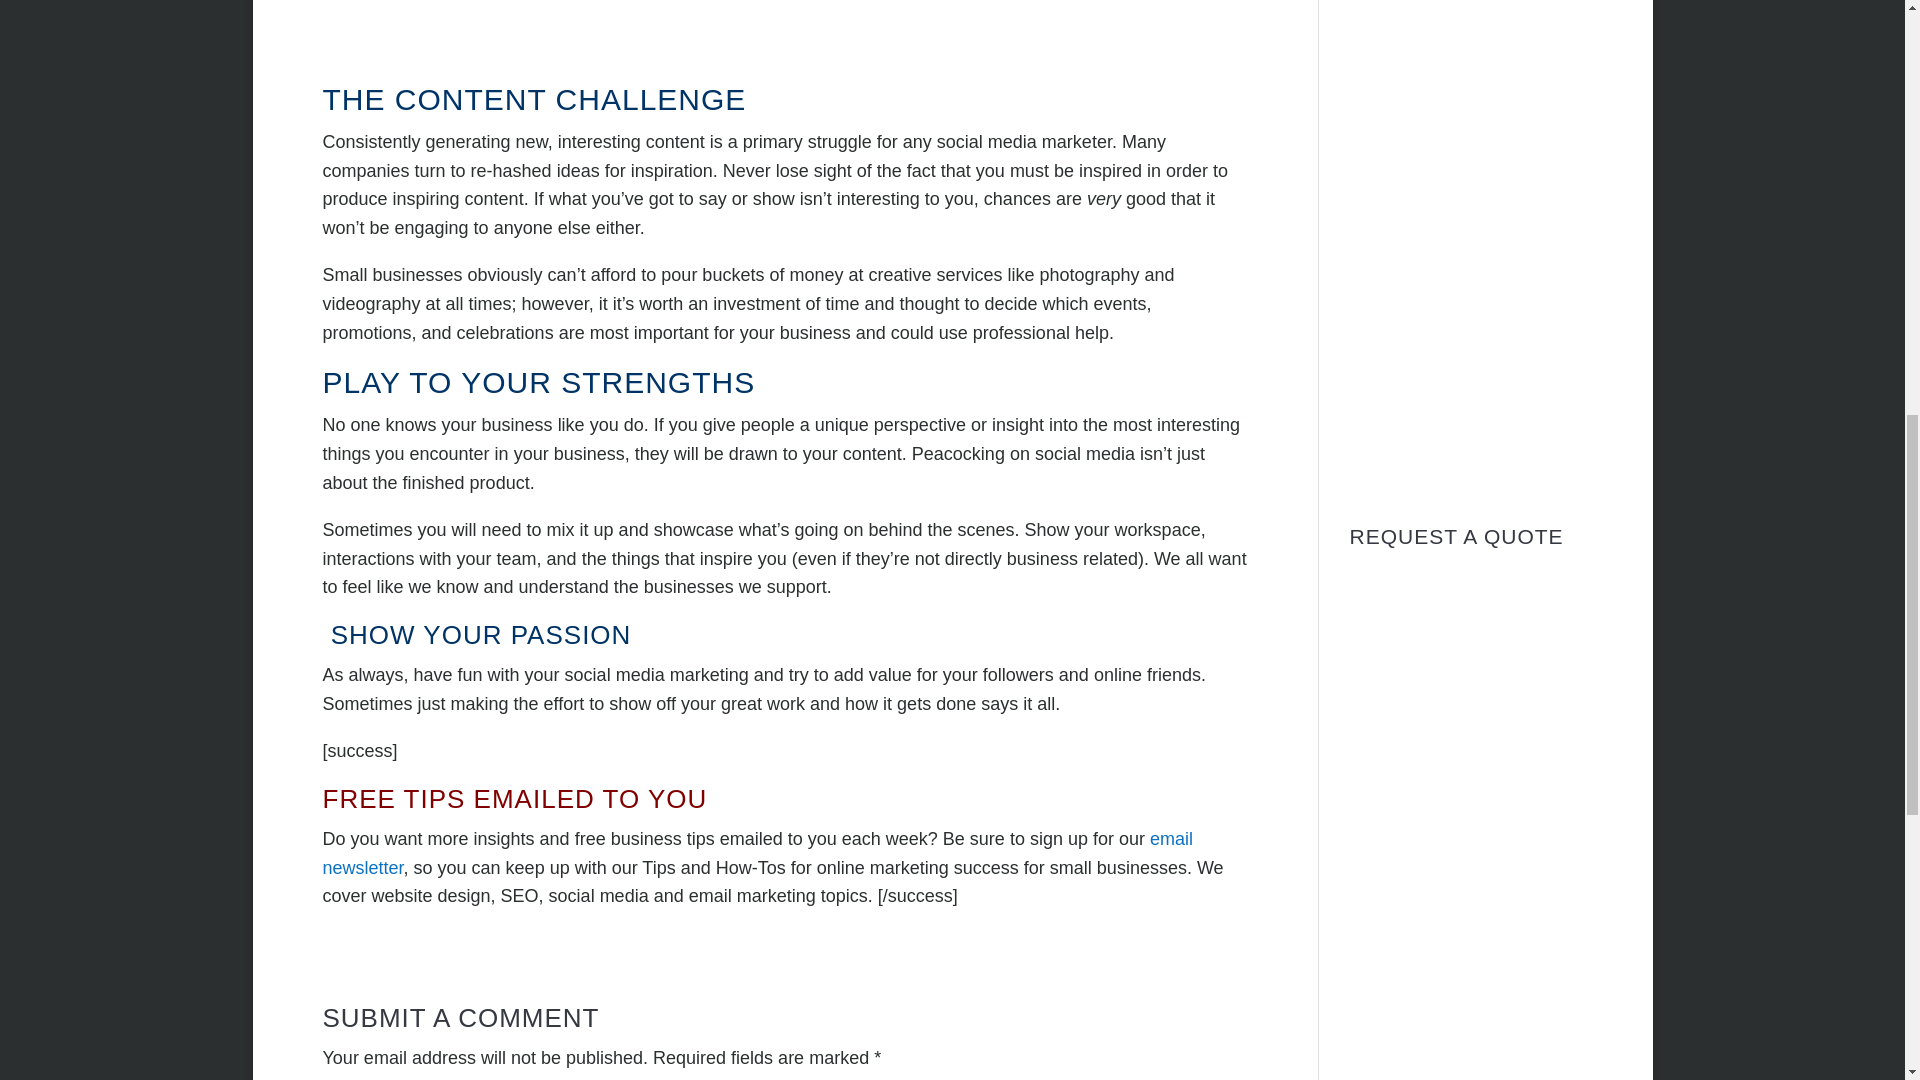 This screenshot has width=1920, height=1080. Describe the element at coordinates (757, 854) in the screenshot. I see `email newsletter` at that location.